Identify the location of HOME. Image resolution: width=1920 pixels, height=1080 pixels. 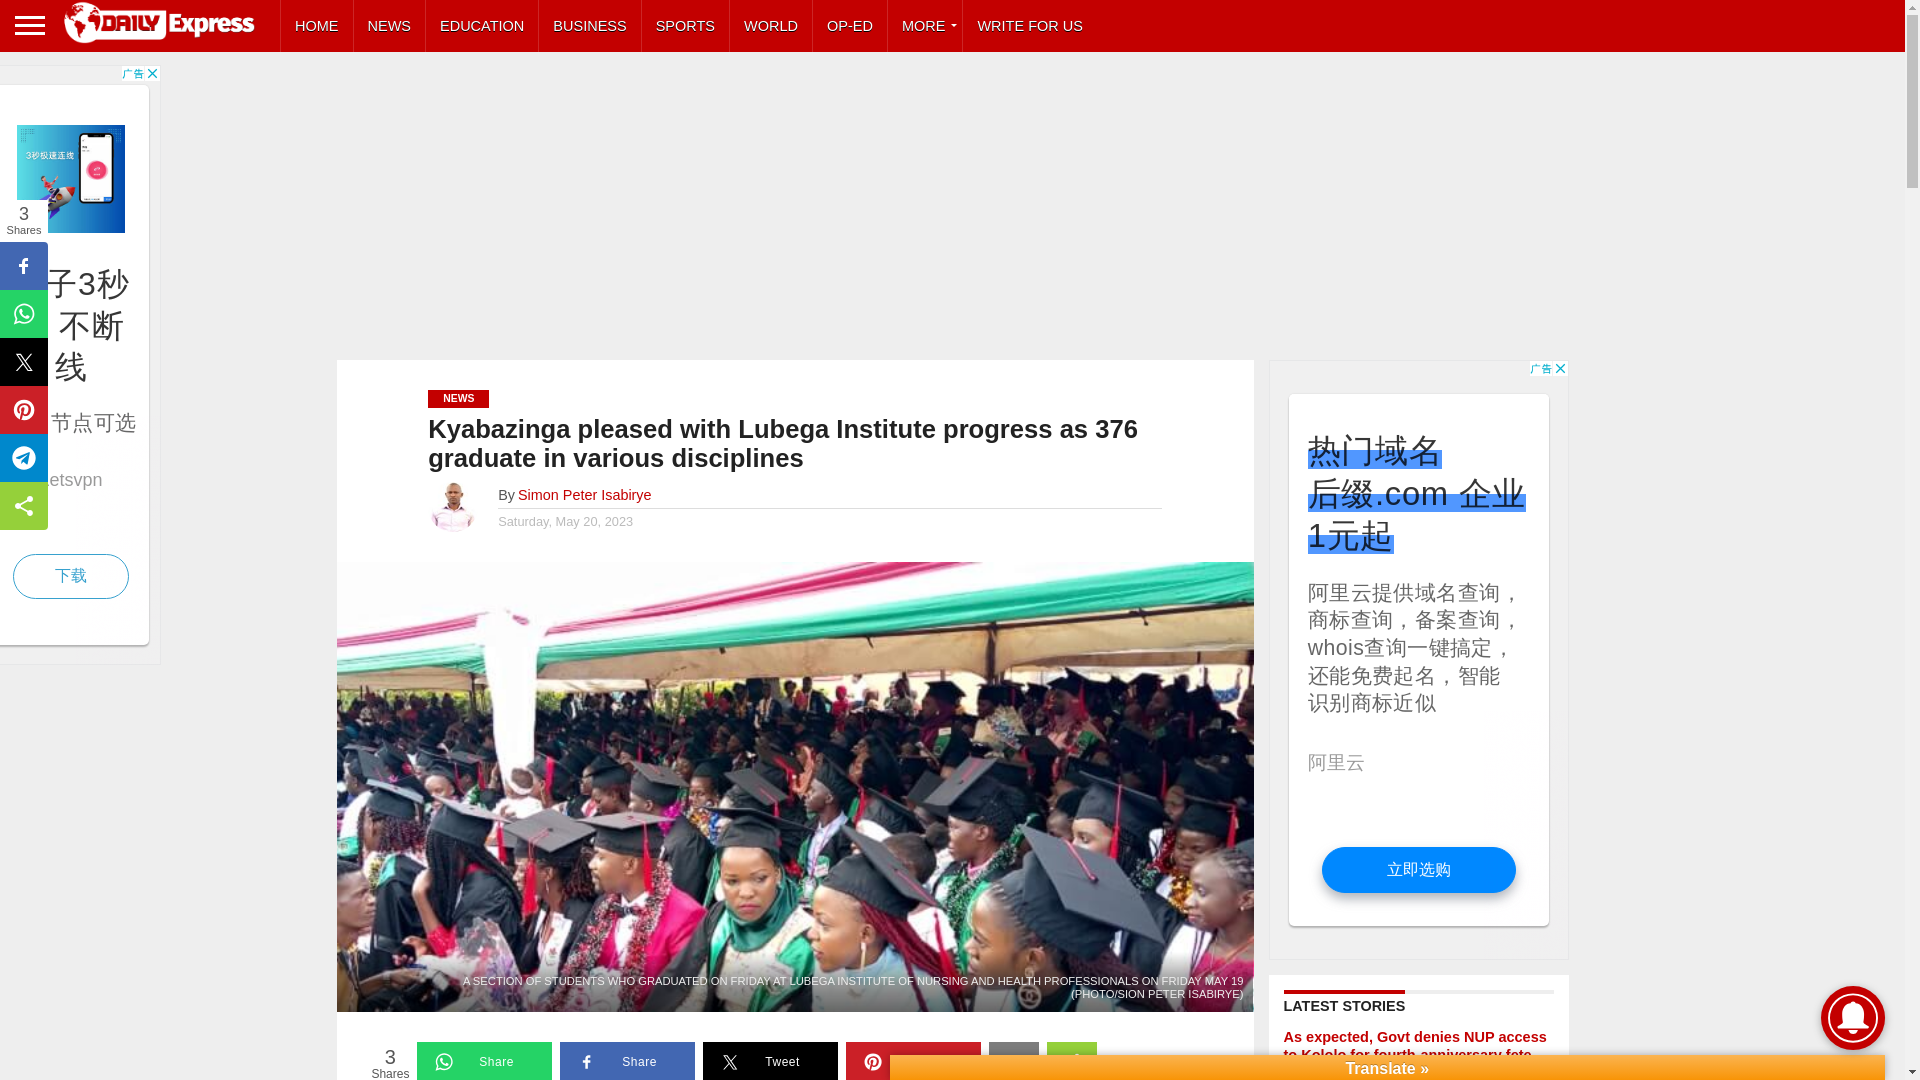
(316, 26).